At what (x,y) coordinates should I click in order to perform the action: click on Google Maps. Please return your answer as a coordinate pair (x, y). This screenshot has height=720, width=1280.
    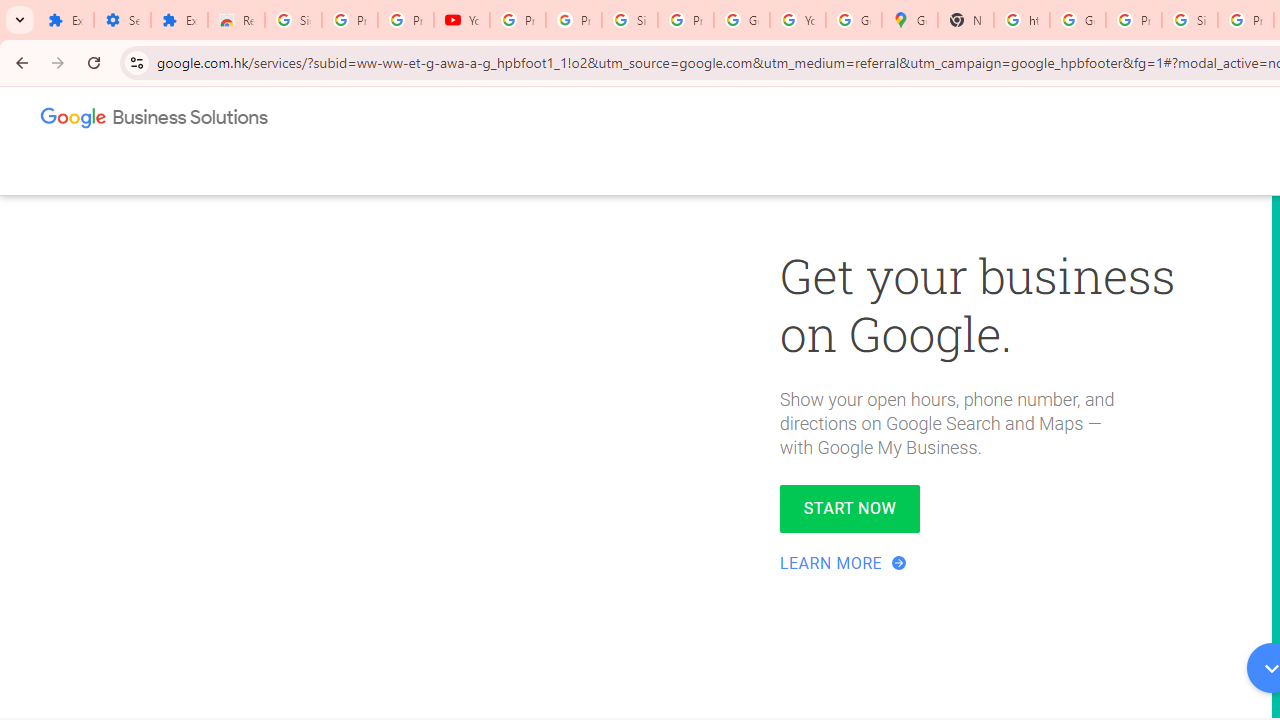
    Looking at the image, I should click on (910, 20).